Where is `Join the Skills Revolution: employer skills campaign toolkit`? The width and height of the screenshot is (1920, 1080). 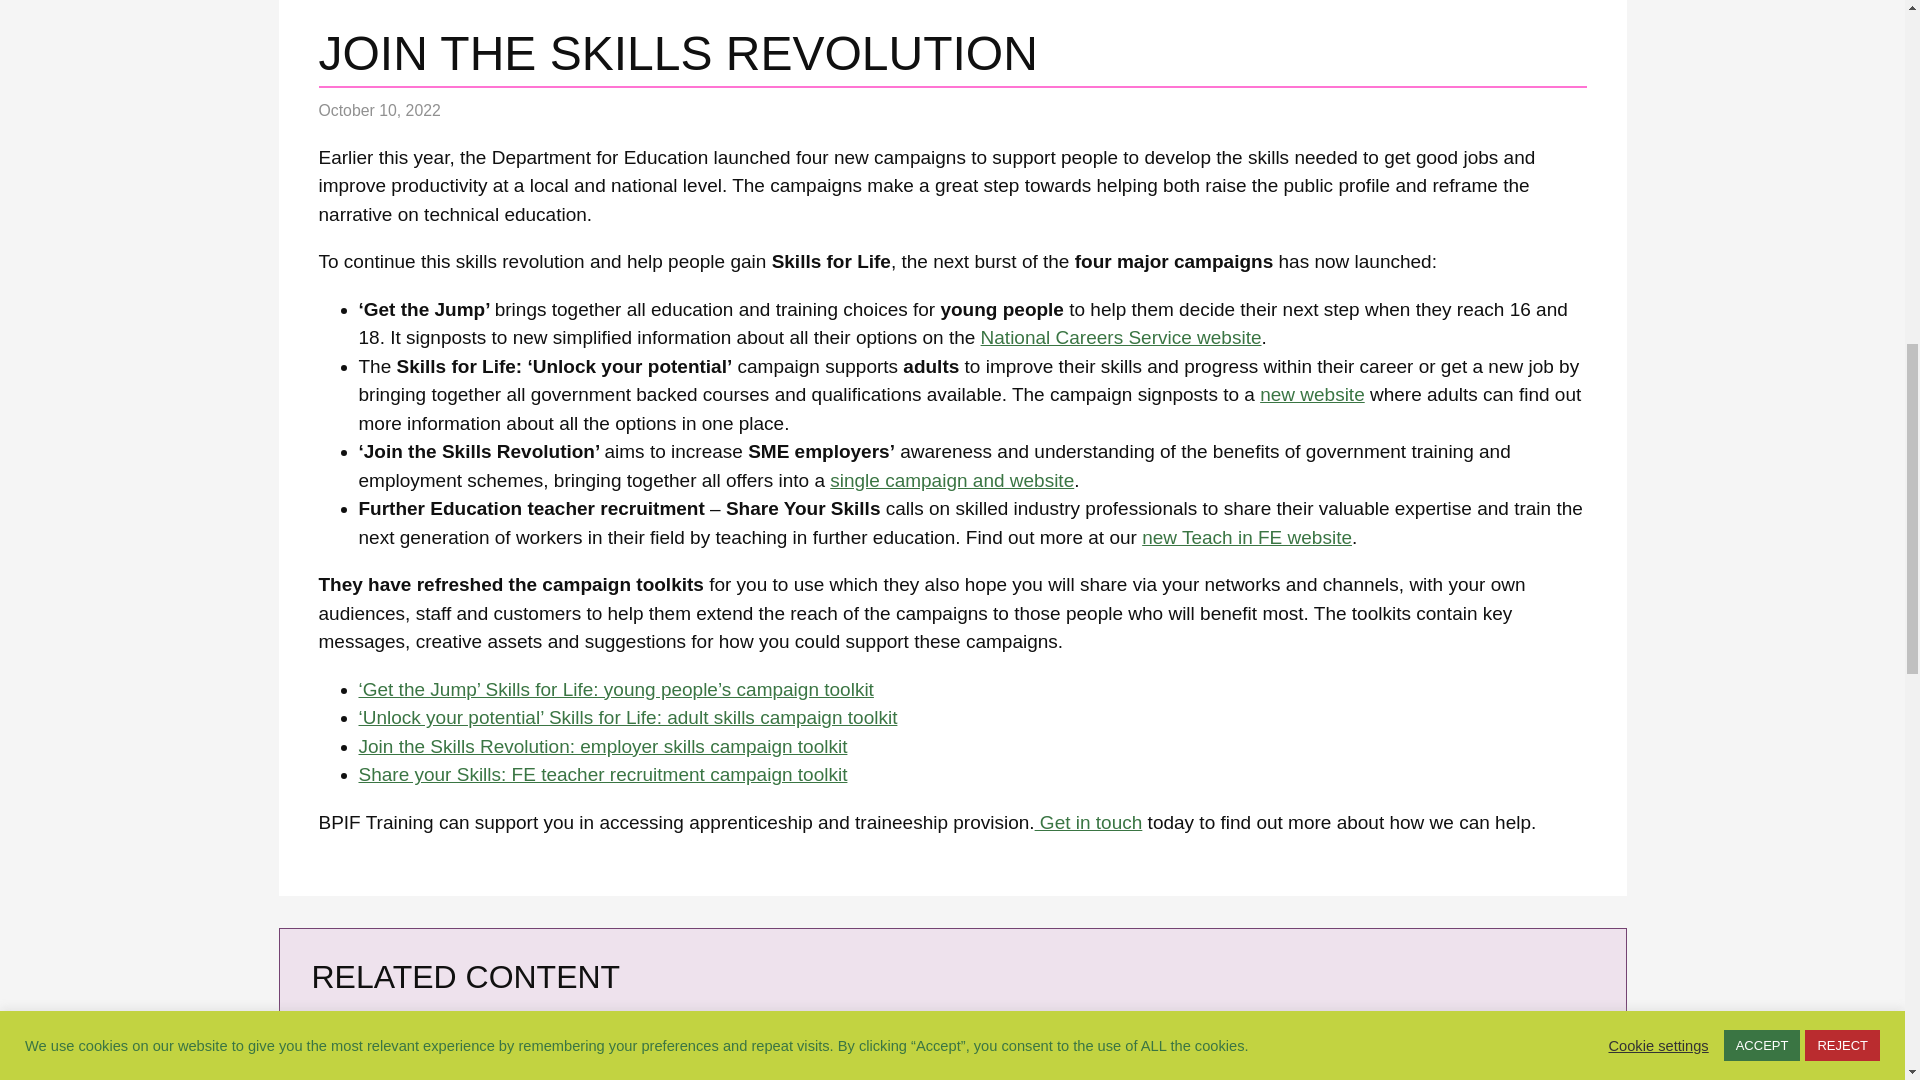 Join the Skills Revolution: employer skills campaign toolkit is located at coordinates (602, 746).